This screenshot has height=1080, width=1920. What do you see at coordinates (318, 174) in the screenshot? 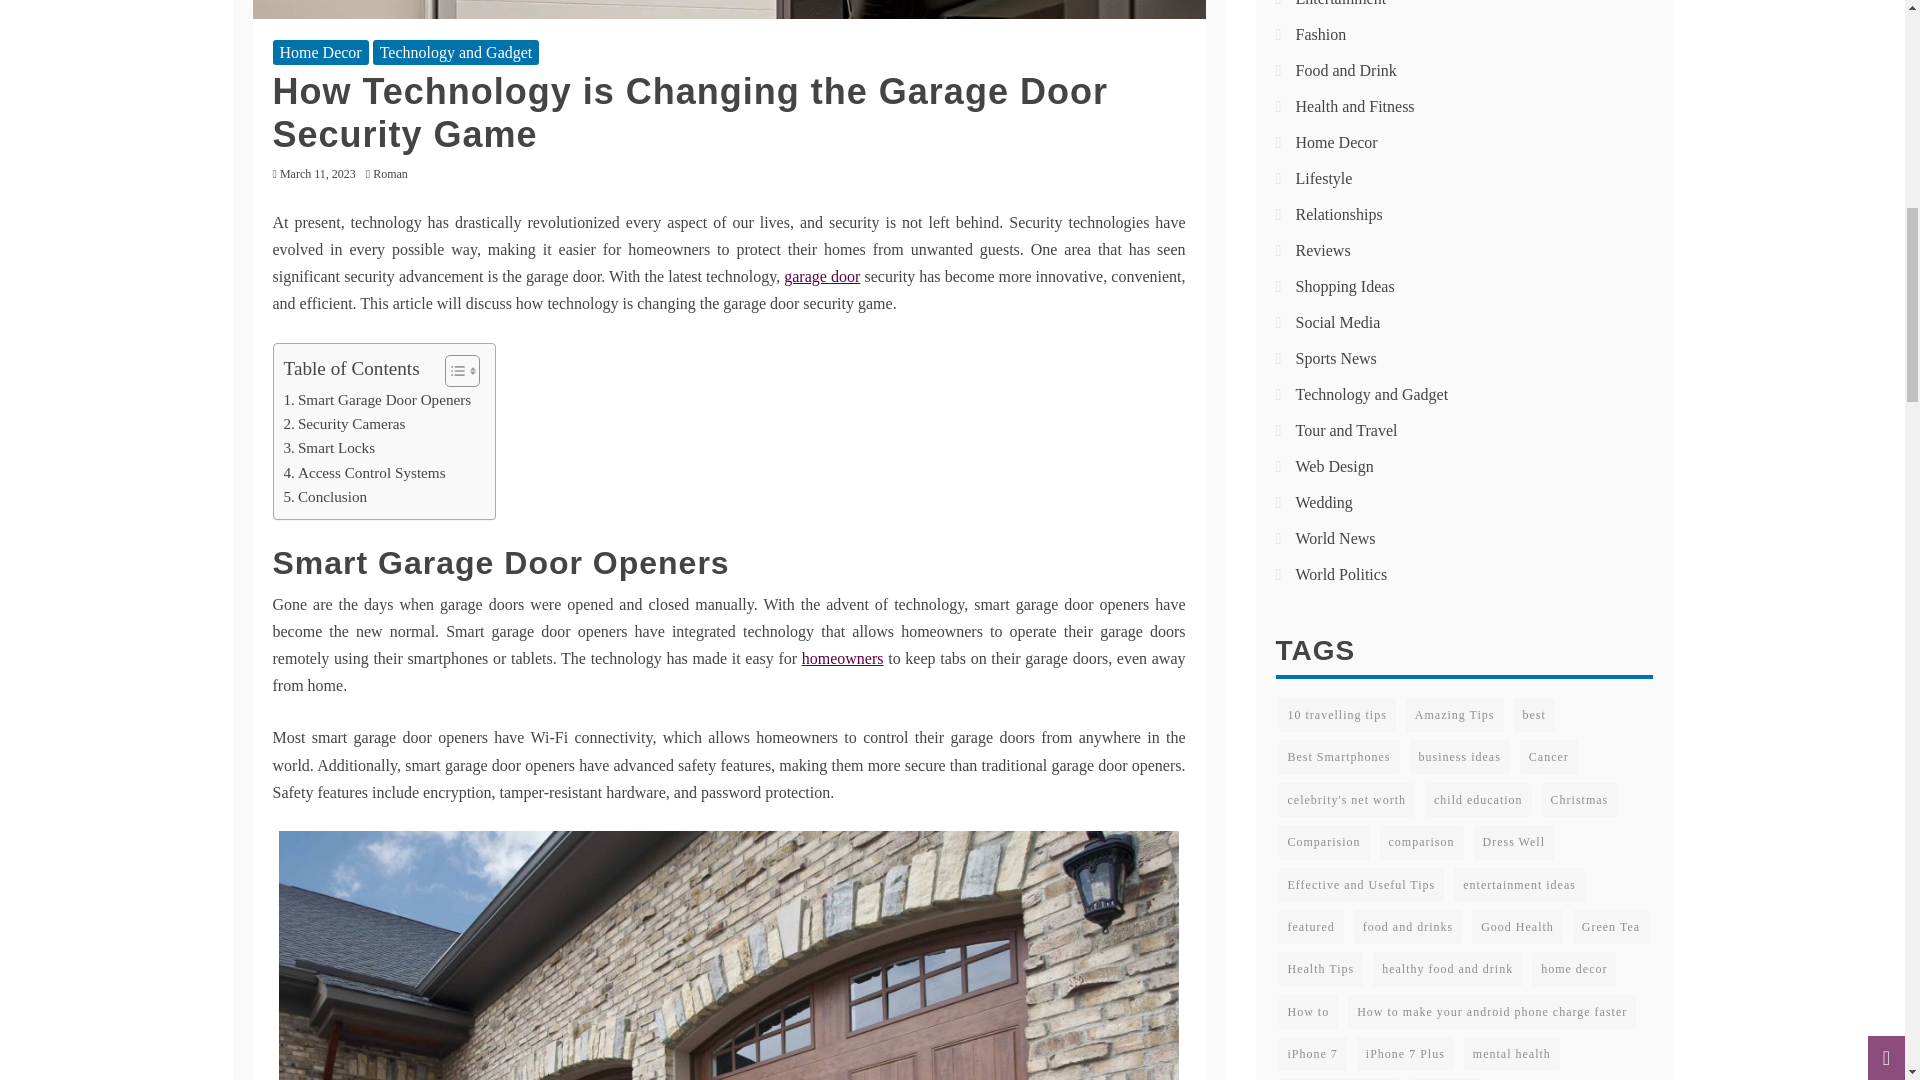
I see `March 11, 2023` at bounding box center [318, 174].